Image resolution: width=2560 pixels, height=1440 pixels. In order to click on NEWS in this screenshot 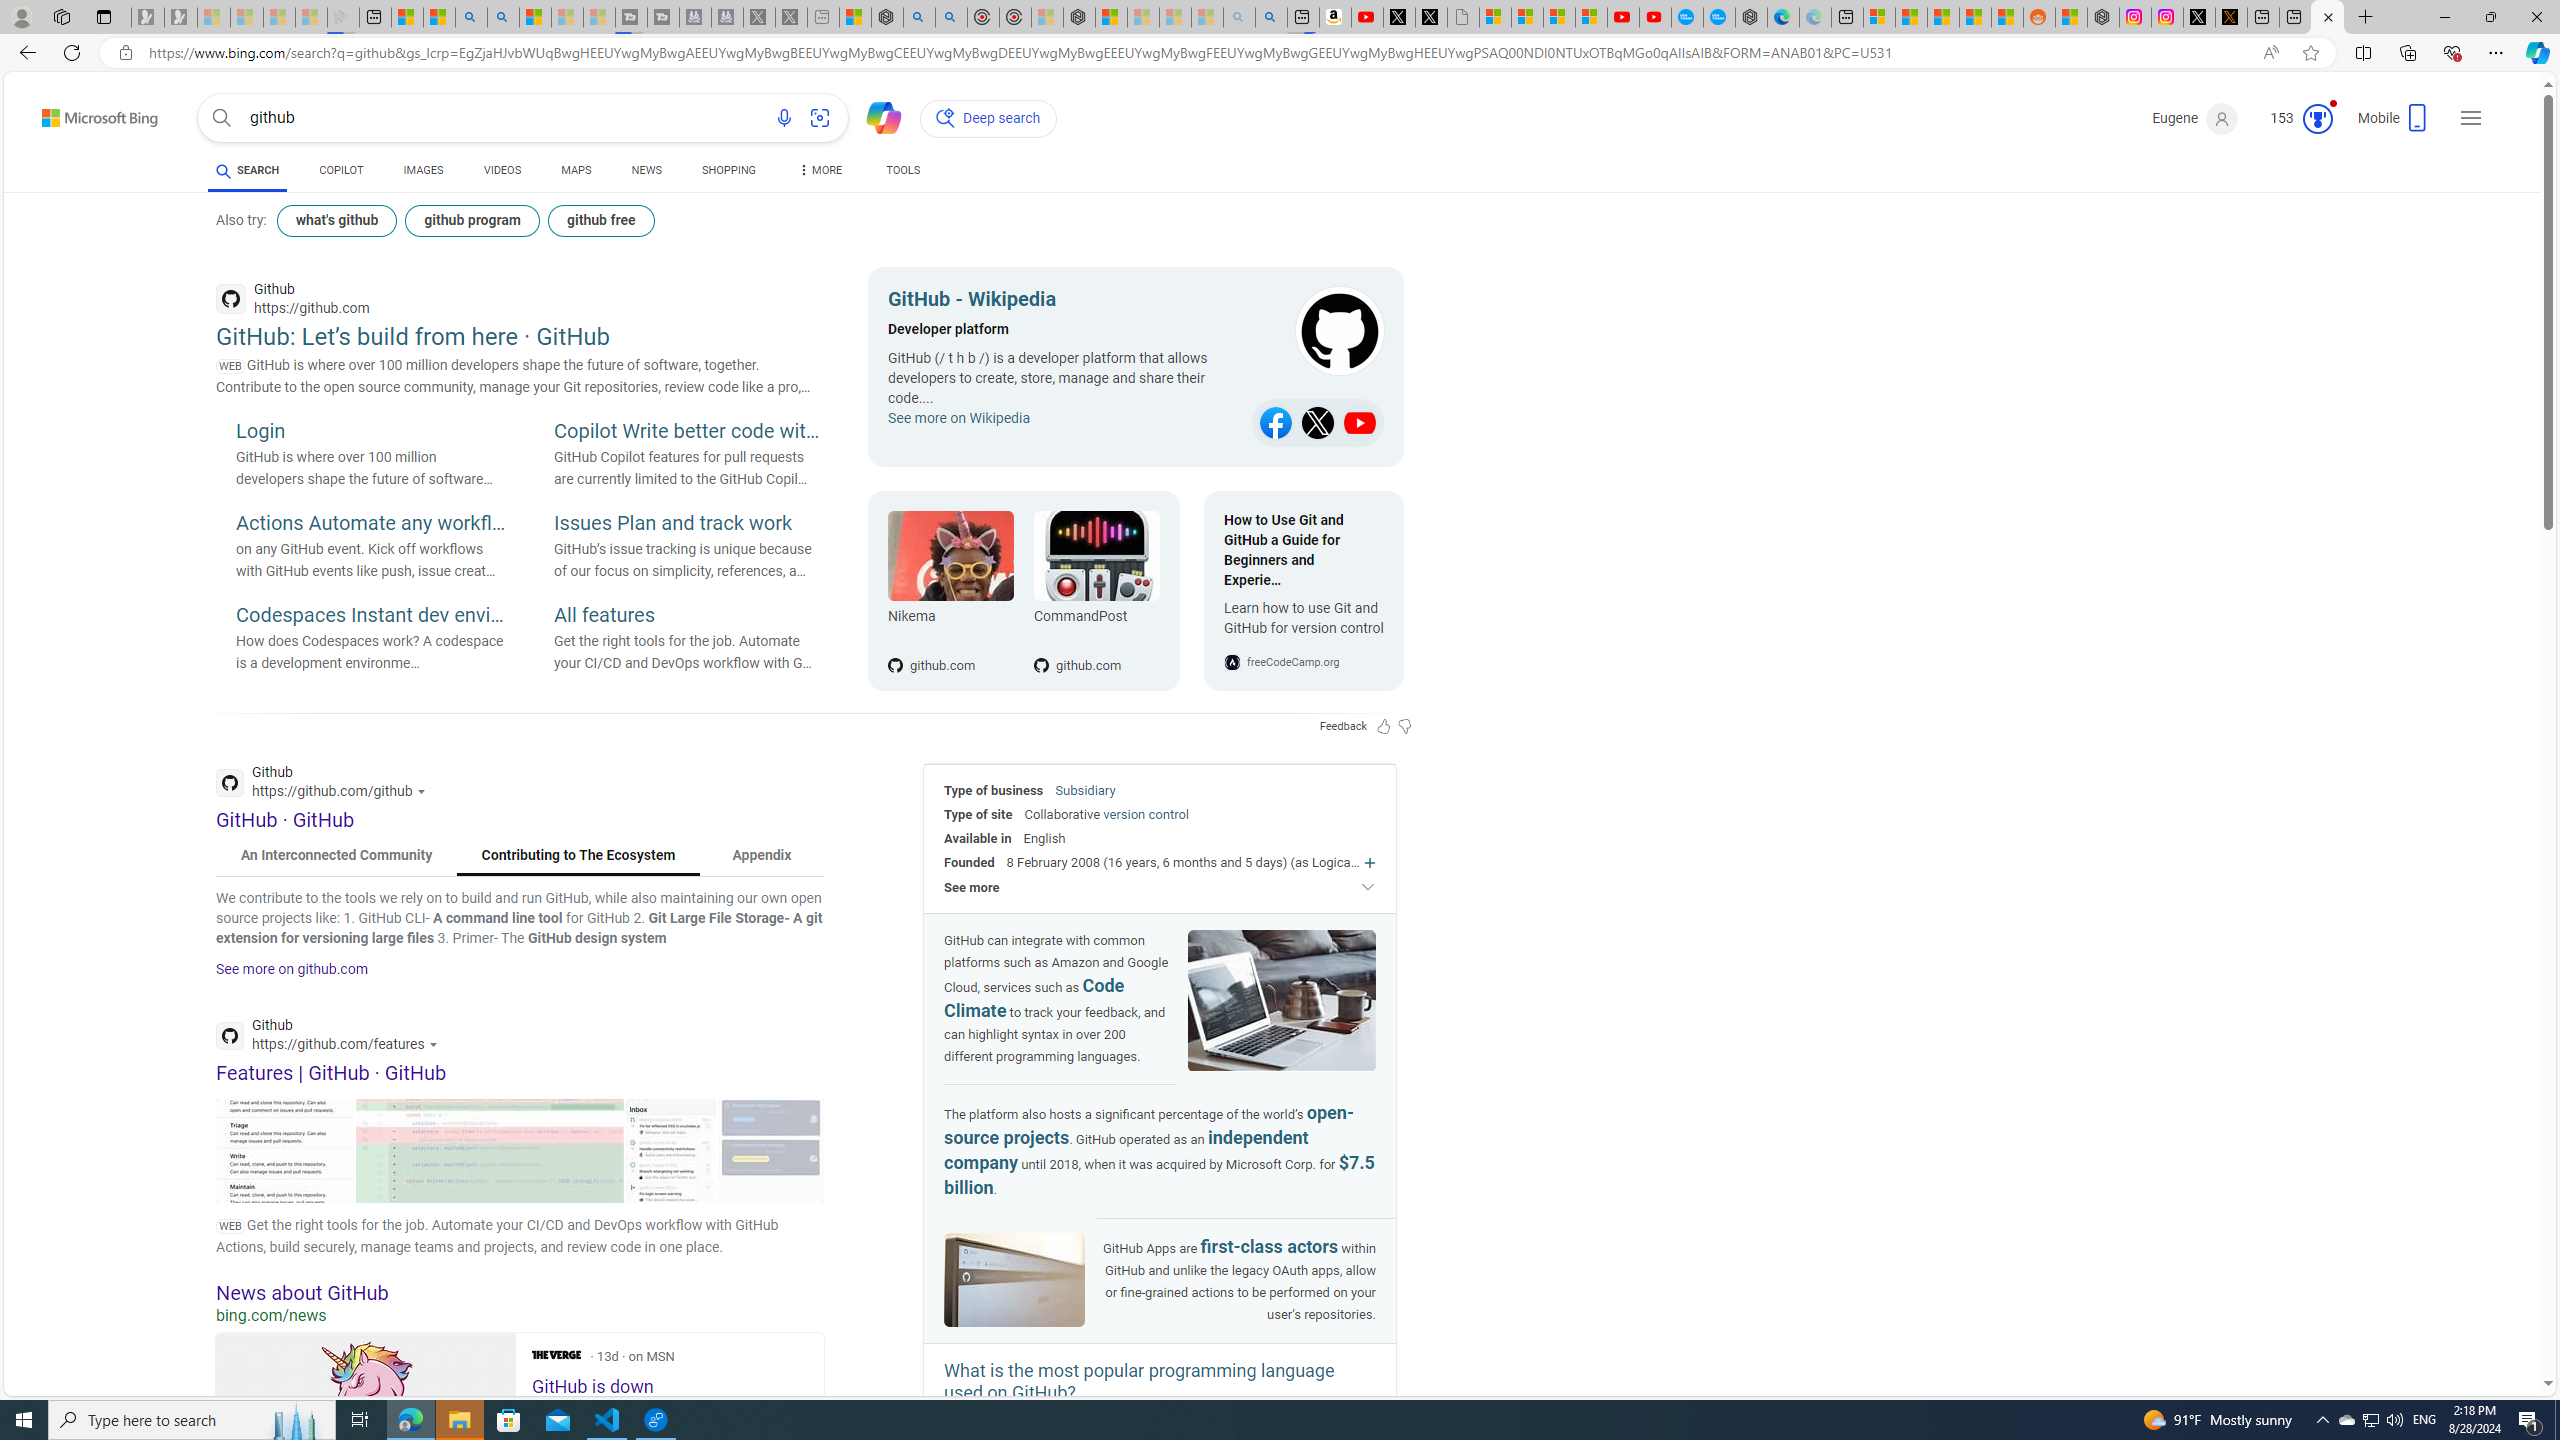, I will do `click(646, 170)`.